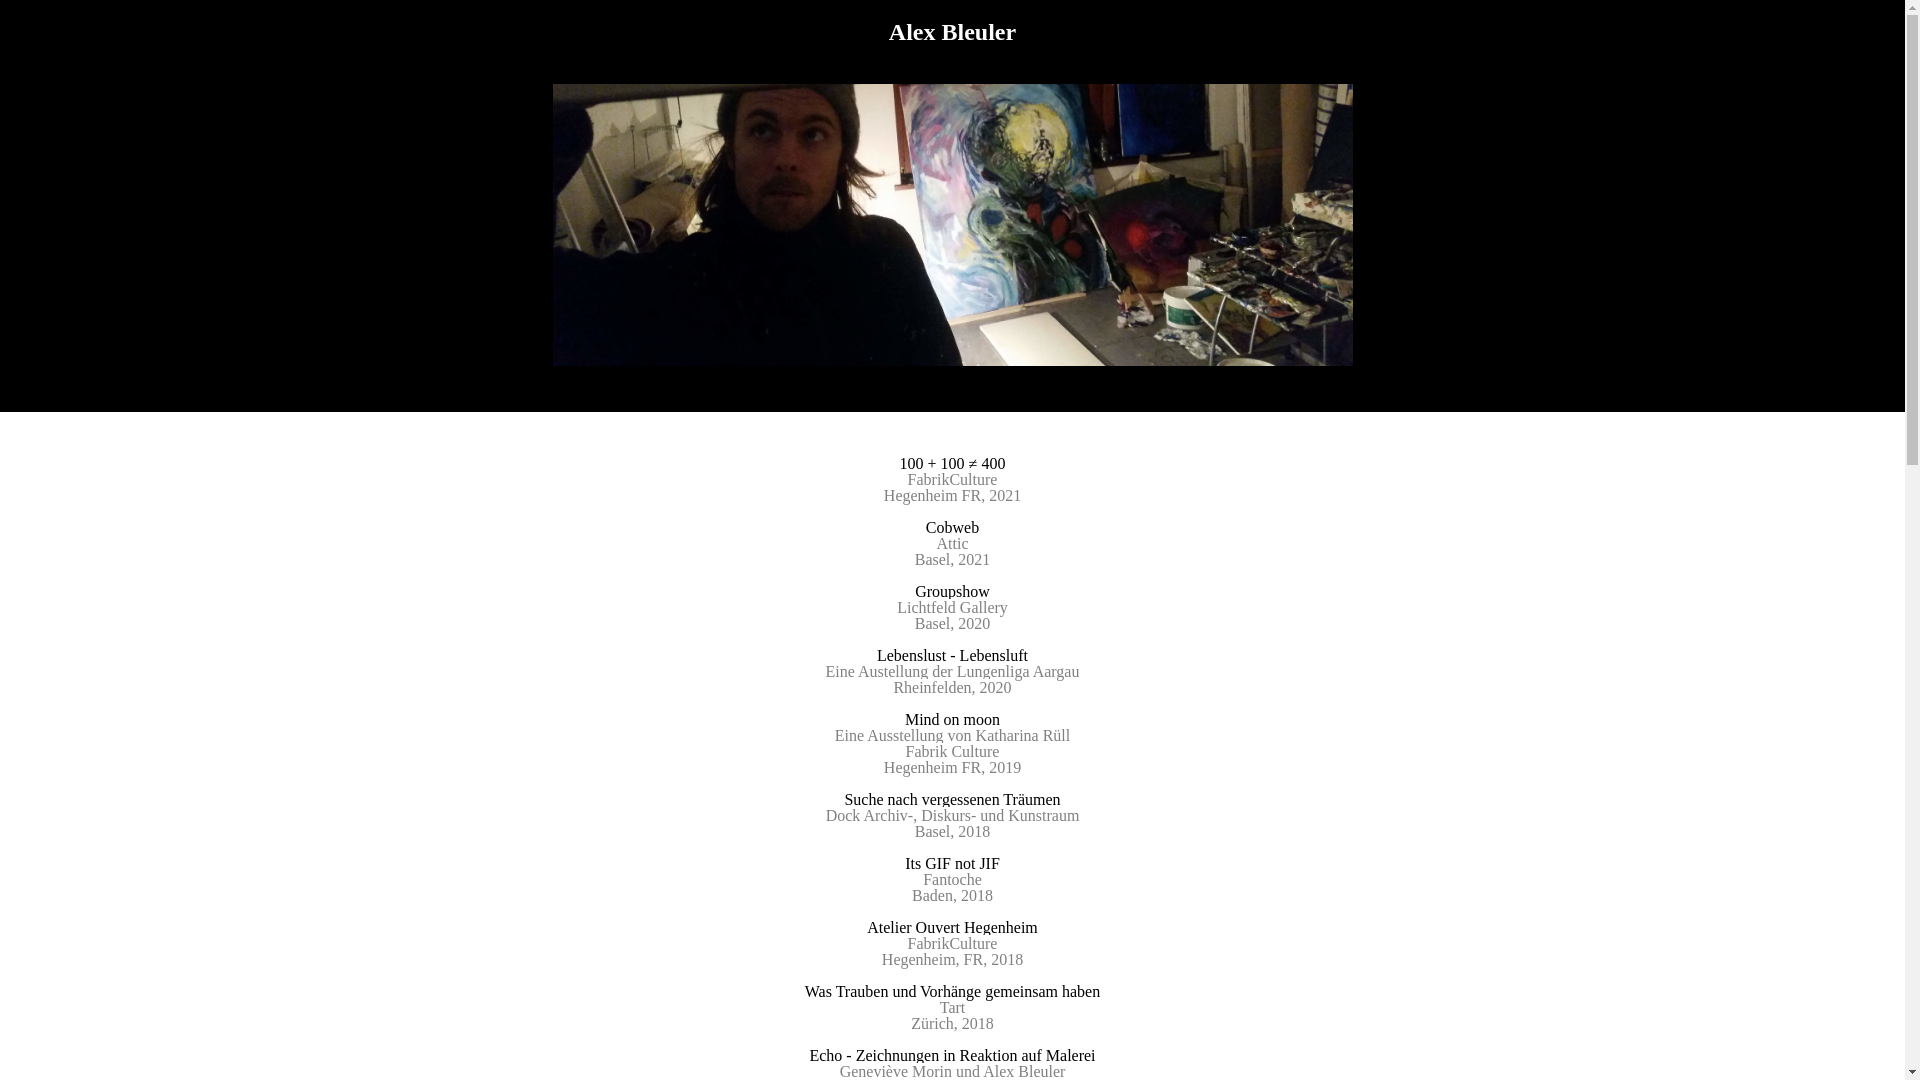 This screenshot has height=1080, width=1920. Describe the element at coordinates (952, 608) in the screenshot. I see `Lichtfeld Gallery` at that location.